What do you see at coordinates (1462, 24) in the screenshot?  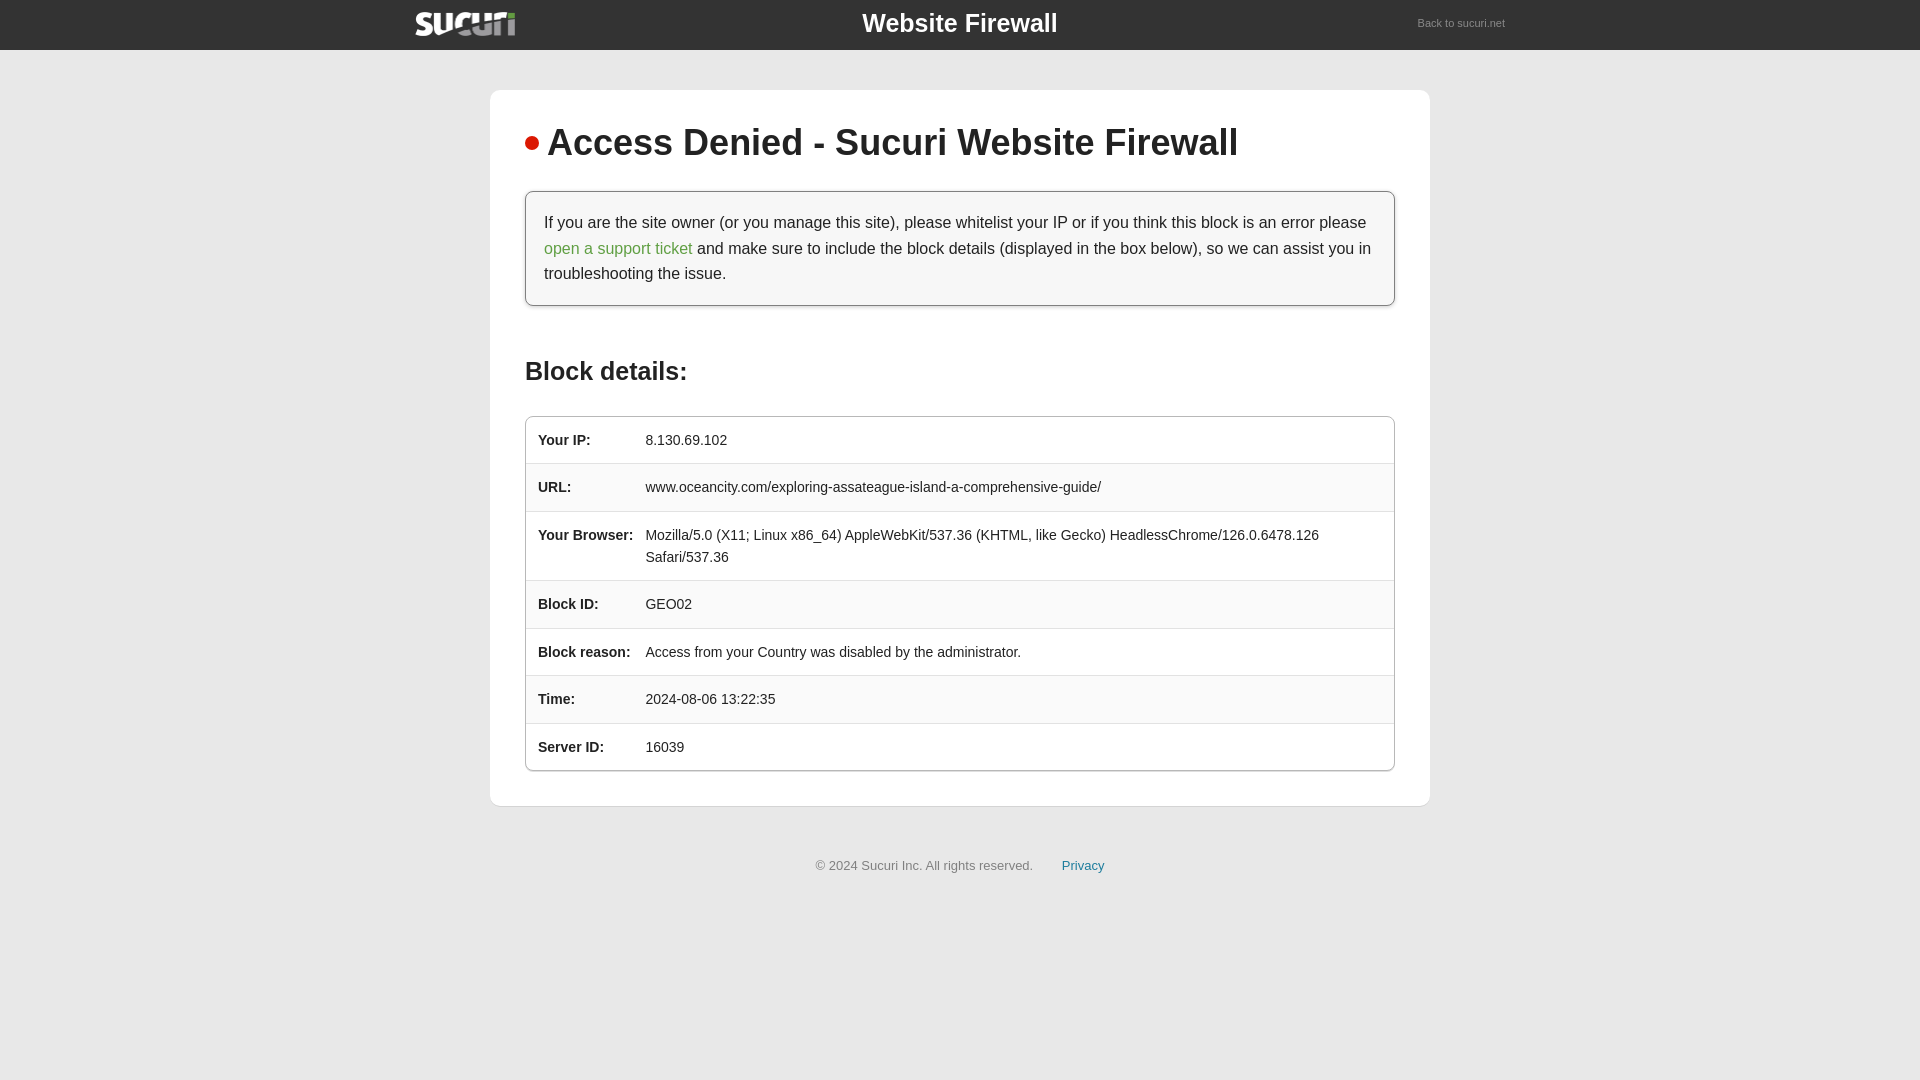 I see `Back to sucuri.net` at bounding box center [1462, 24].